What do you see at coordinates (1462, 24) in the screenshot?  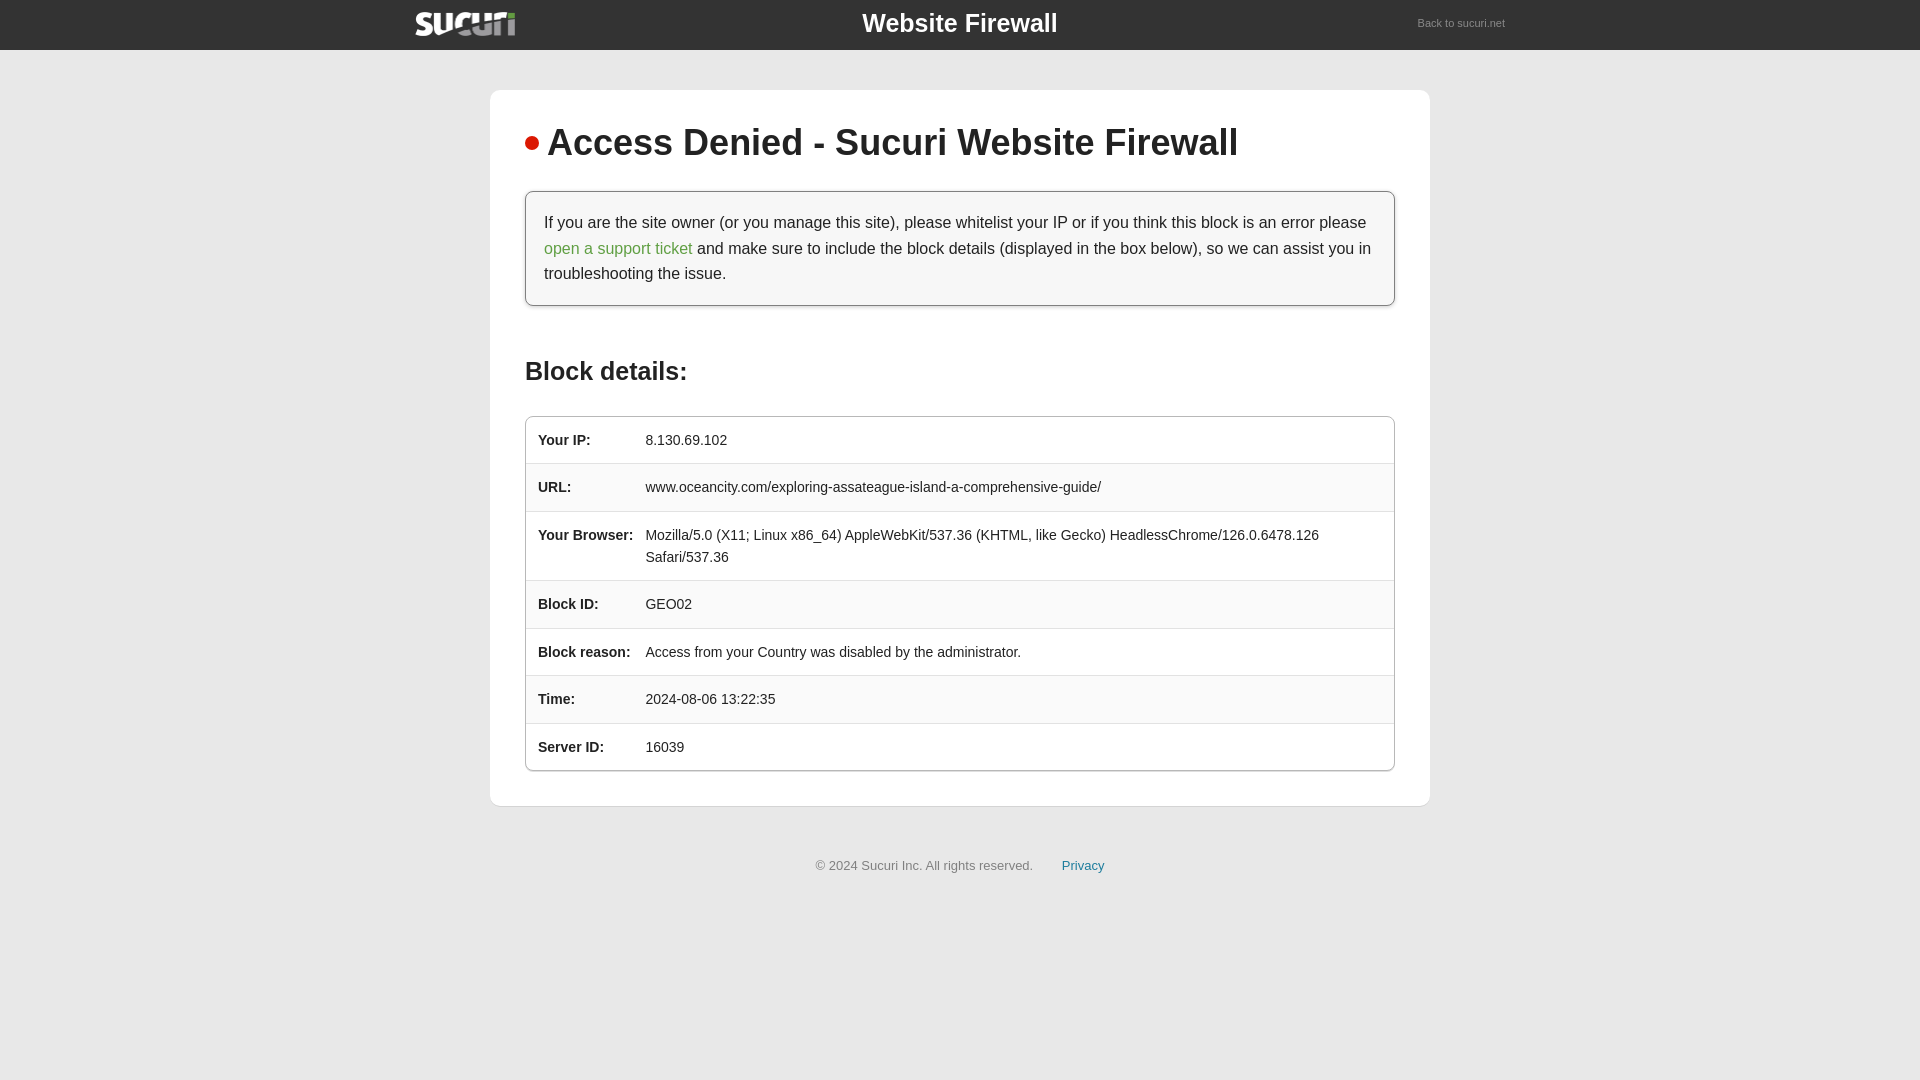 I see `Back to sucuri.net` at bounding box center [1462, 24].